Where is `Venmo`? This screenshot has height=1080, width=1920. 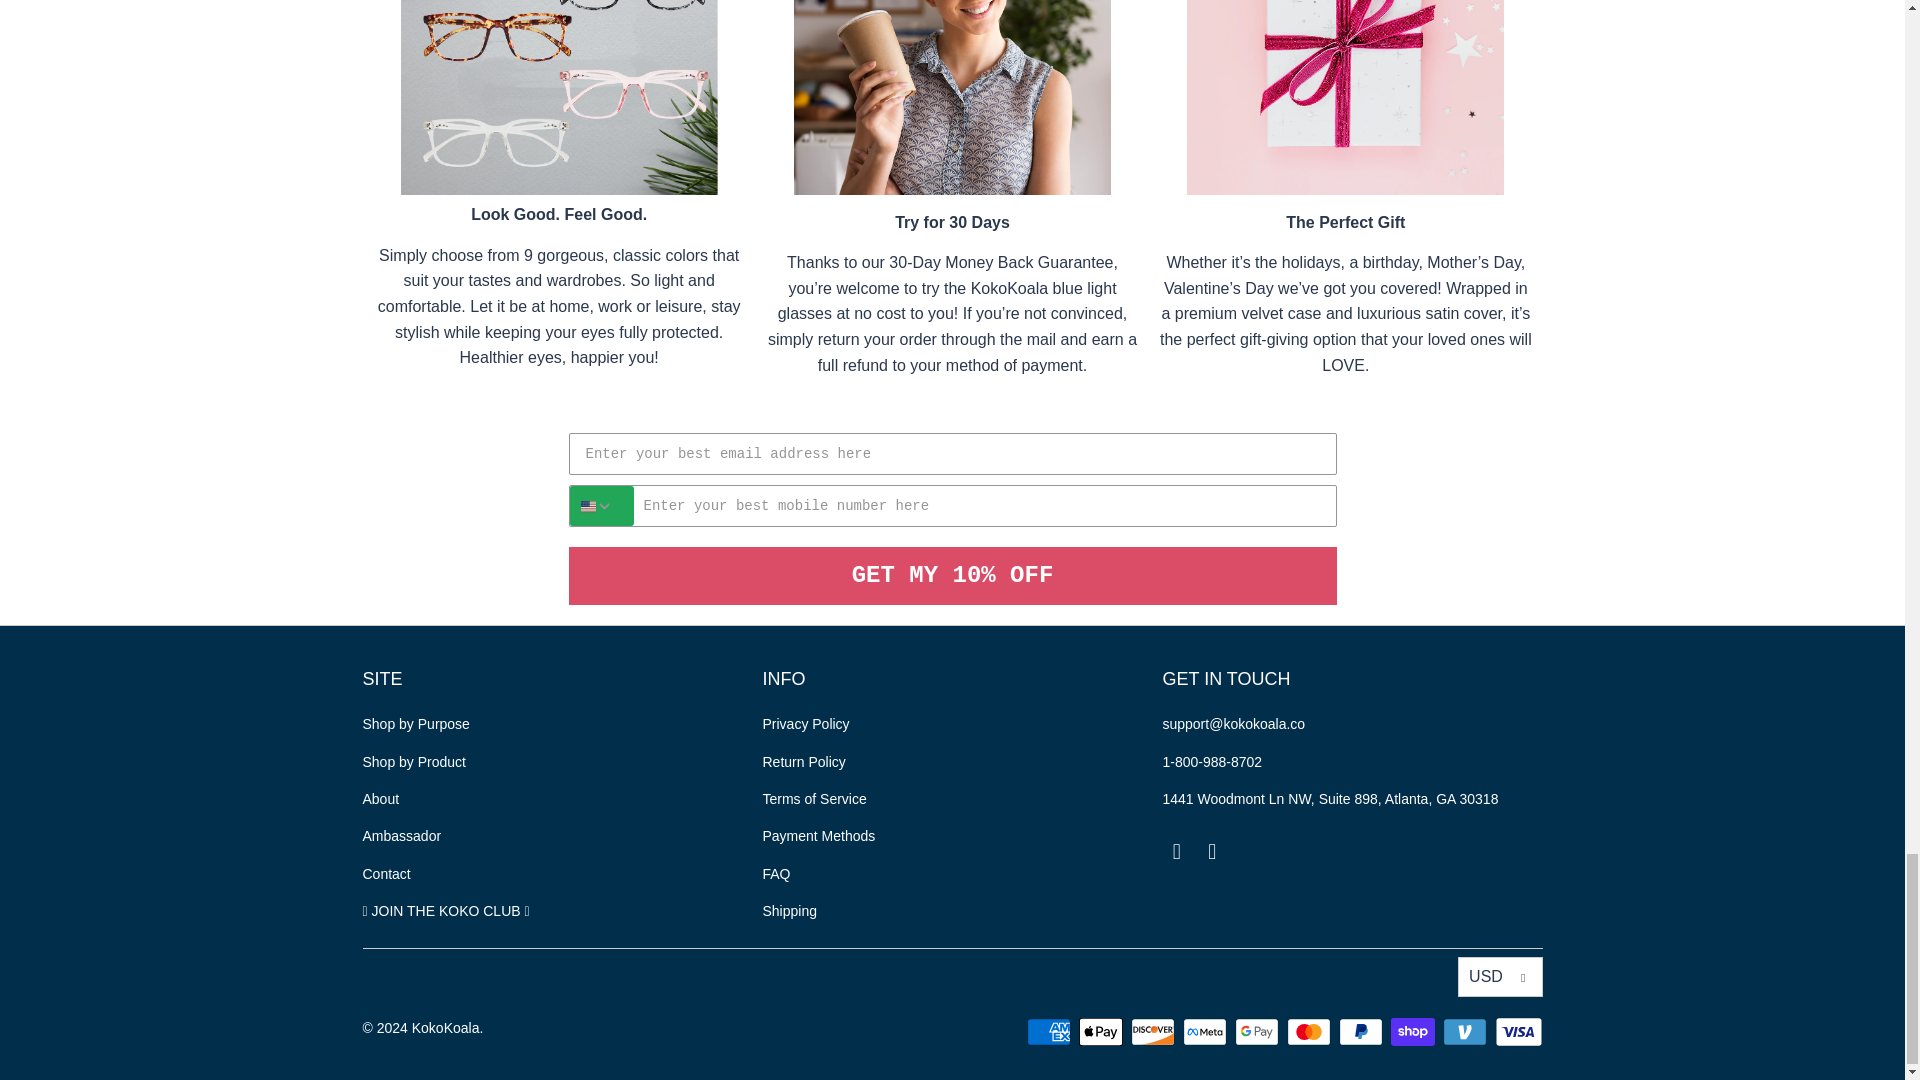
Venmo is located at coordinates (1467, 1032).